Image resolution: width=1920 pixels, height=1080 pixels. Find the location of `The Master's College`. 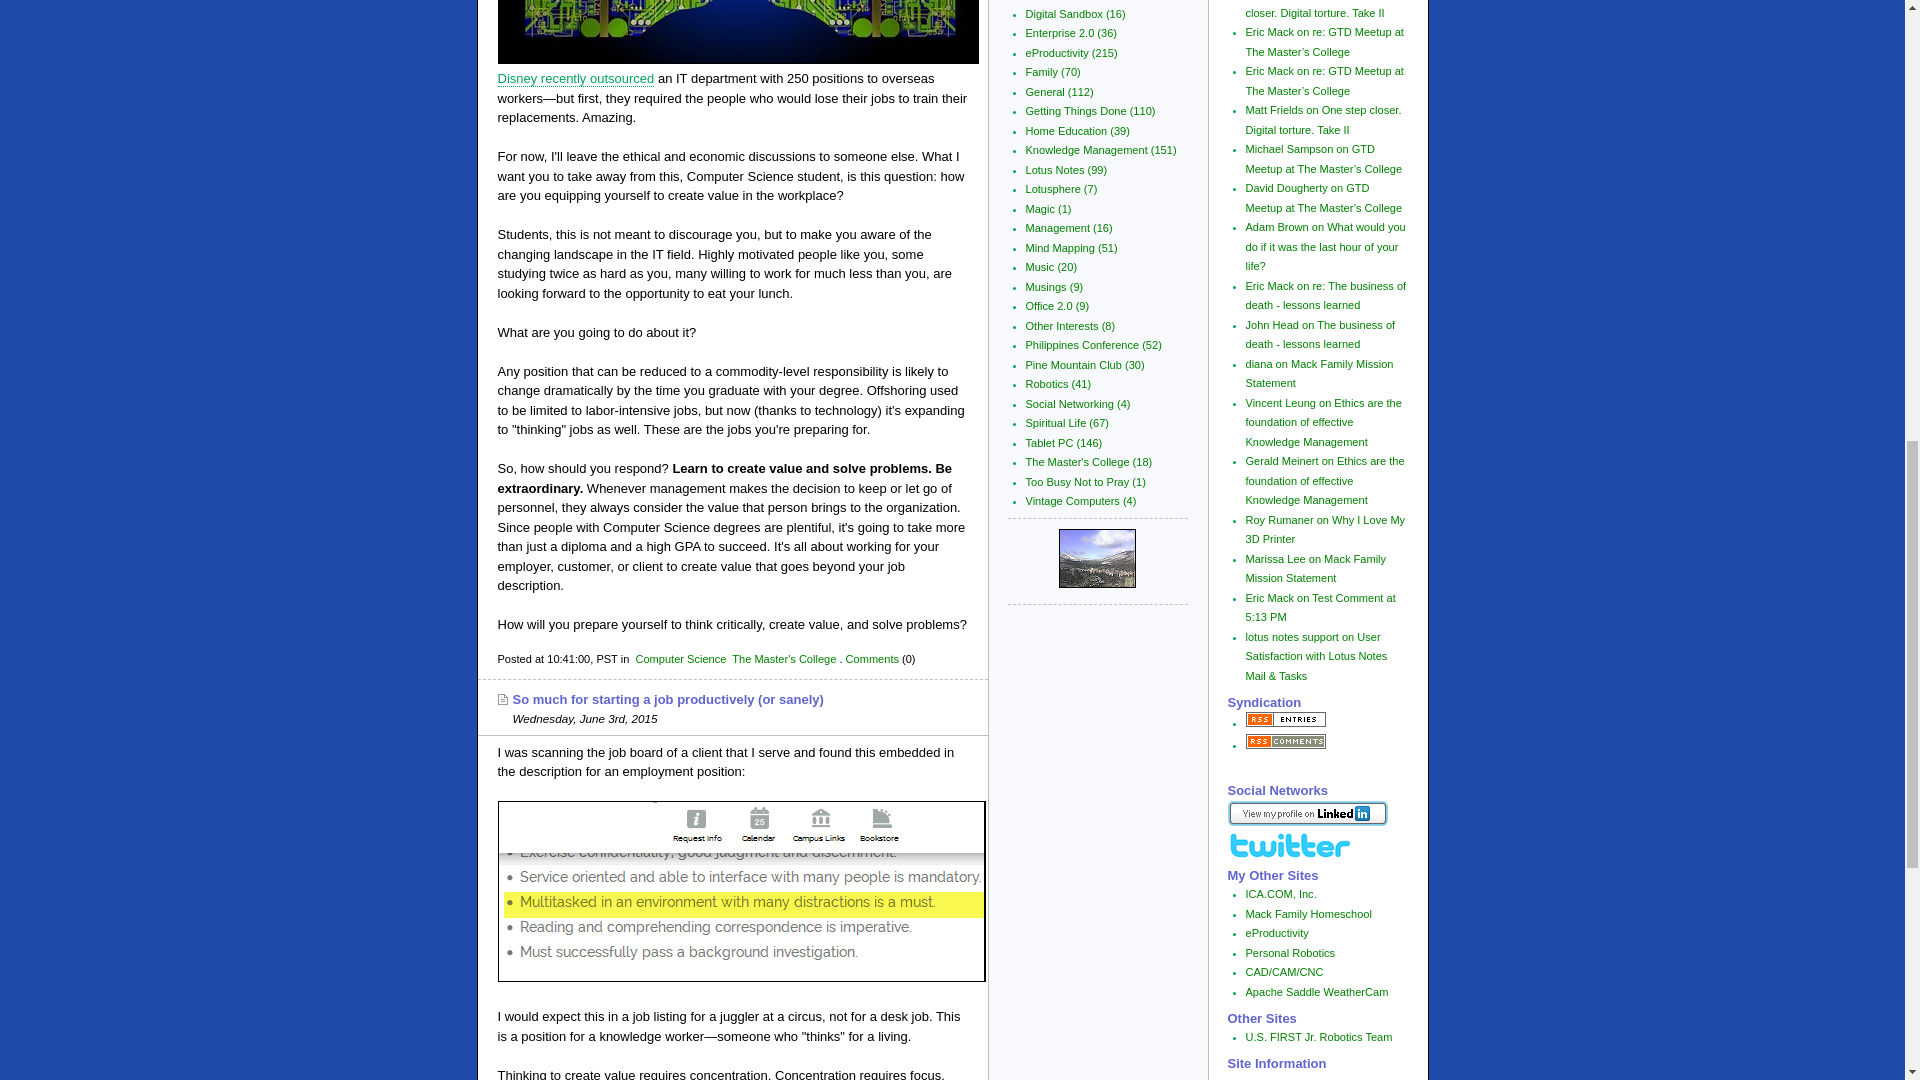

The Master's College is located at coordinates (783, 659).